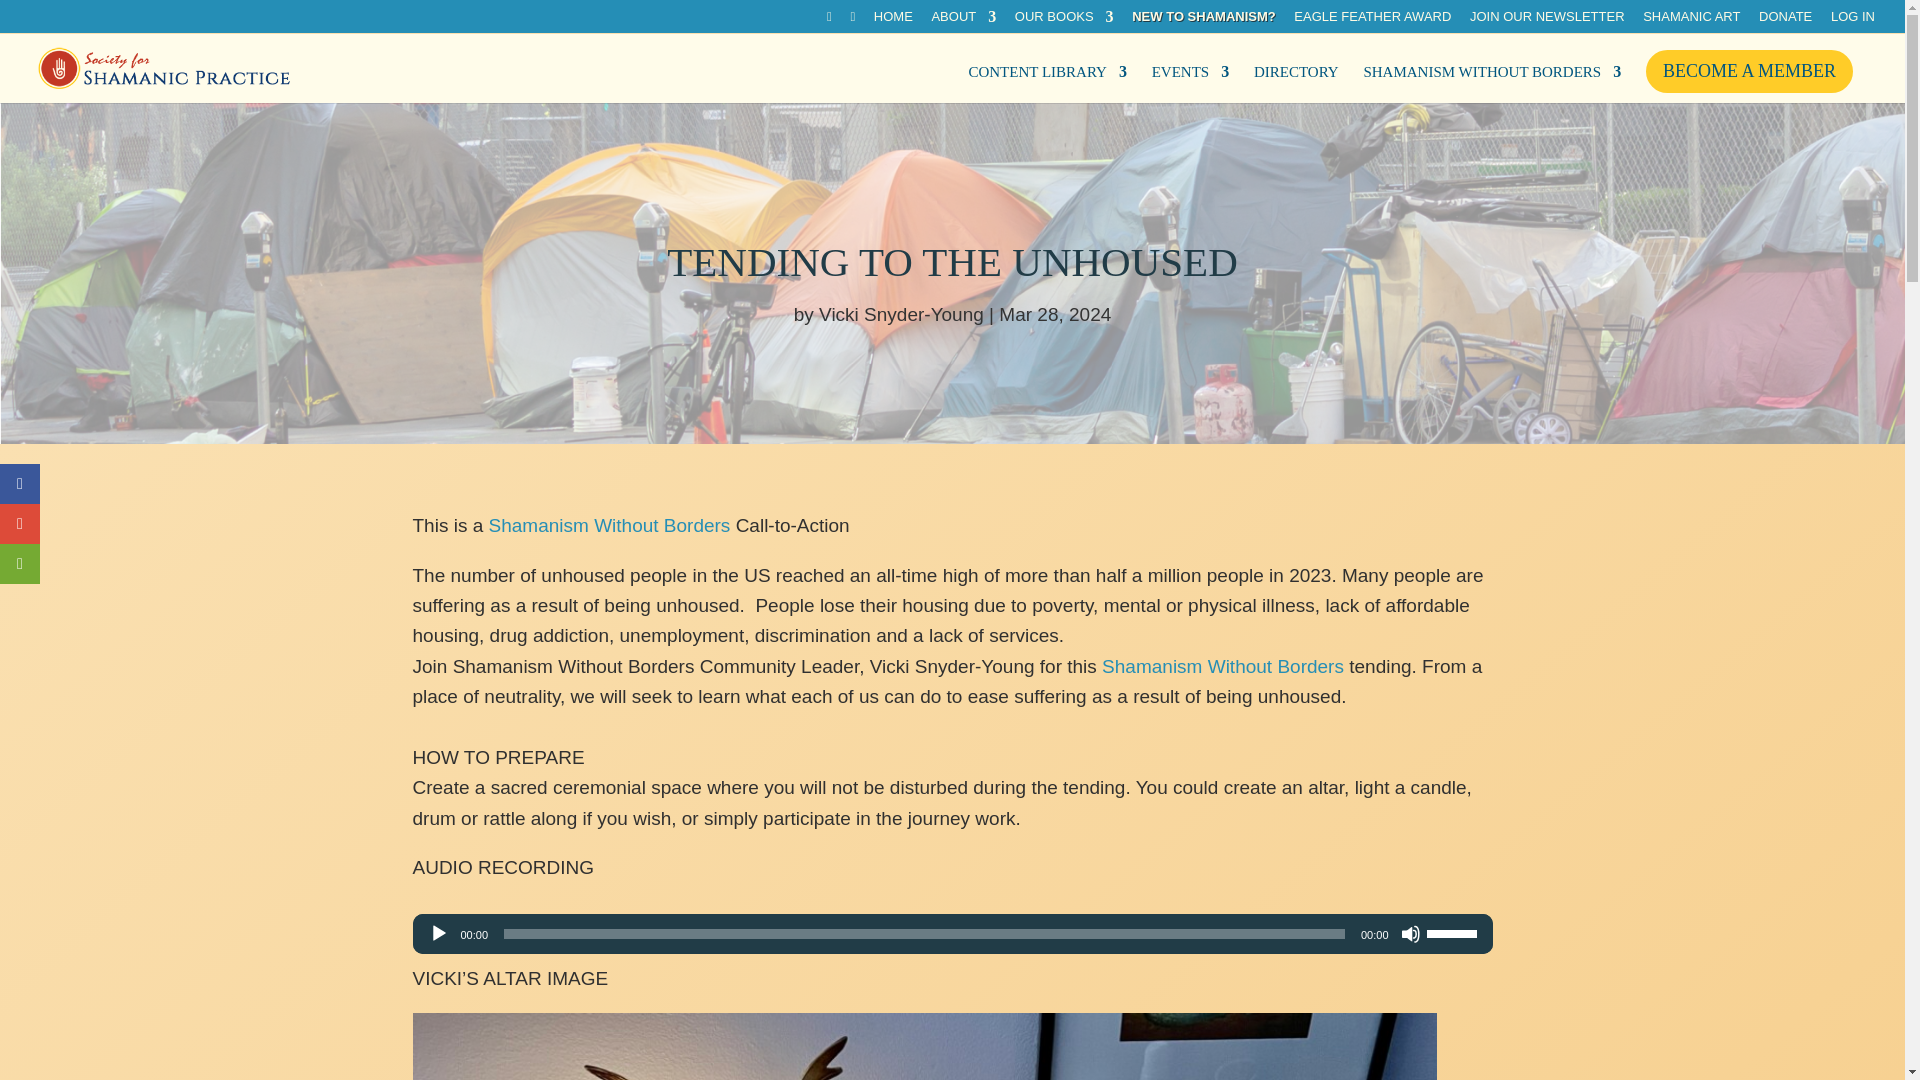  What do you see at coordinates (1046, 78) in the screenshot?
I see `CONTENT LIBRARY` at bounding box center [1046, 78].